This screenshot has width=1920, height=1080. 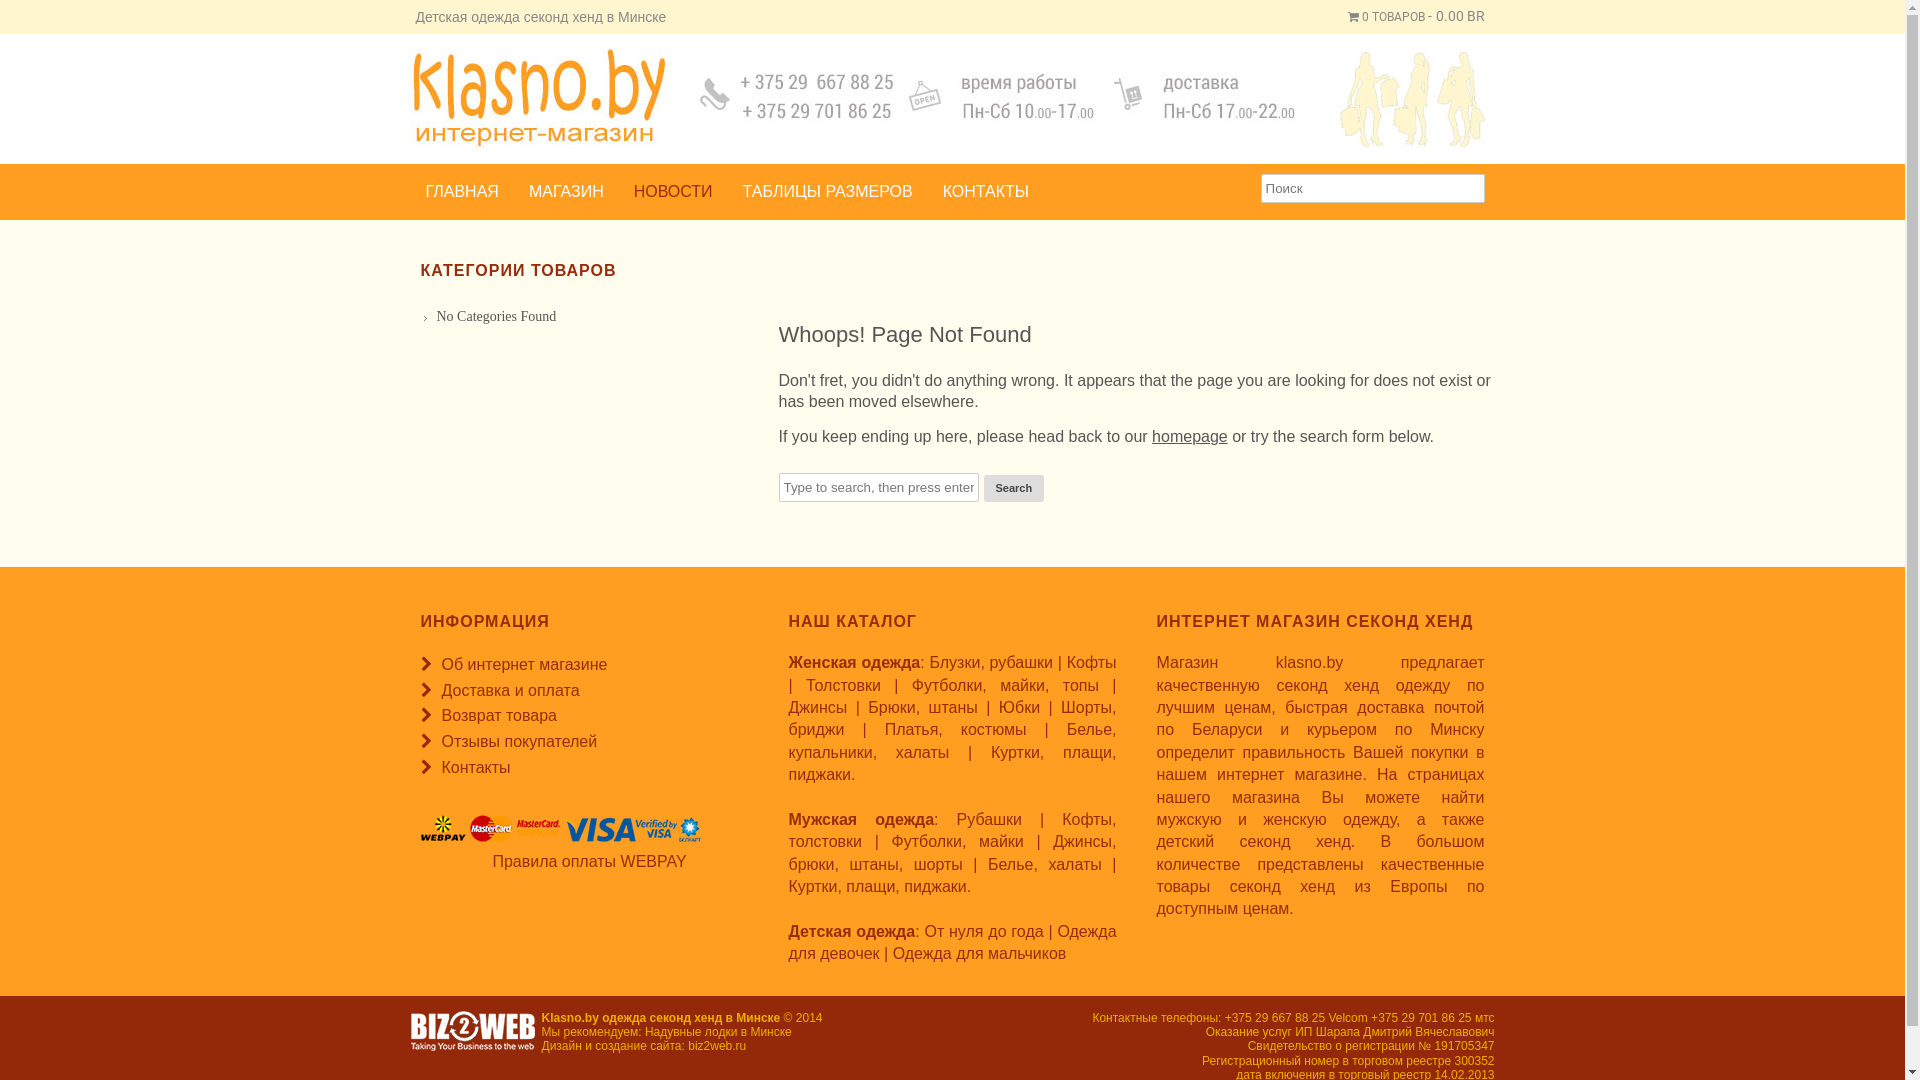 I want to click on Search, so click(x=1014, y=488).